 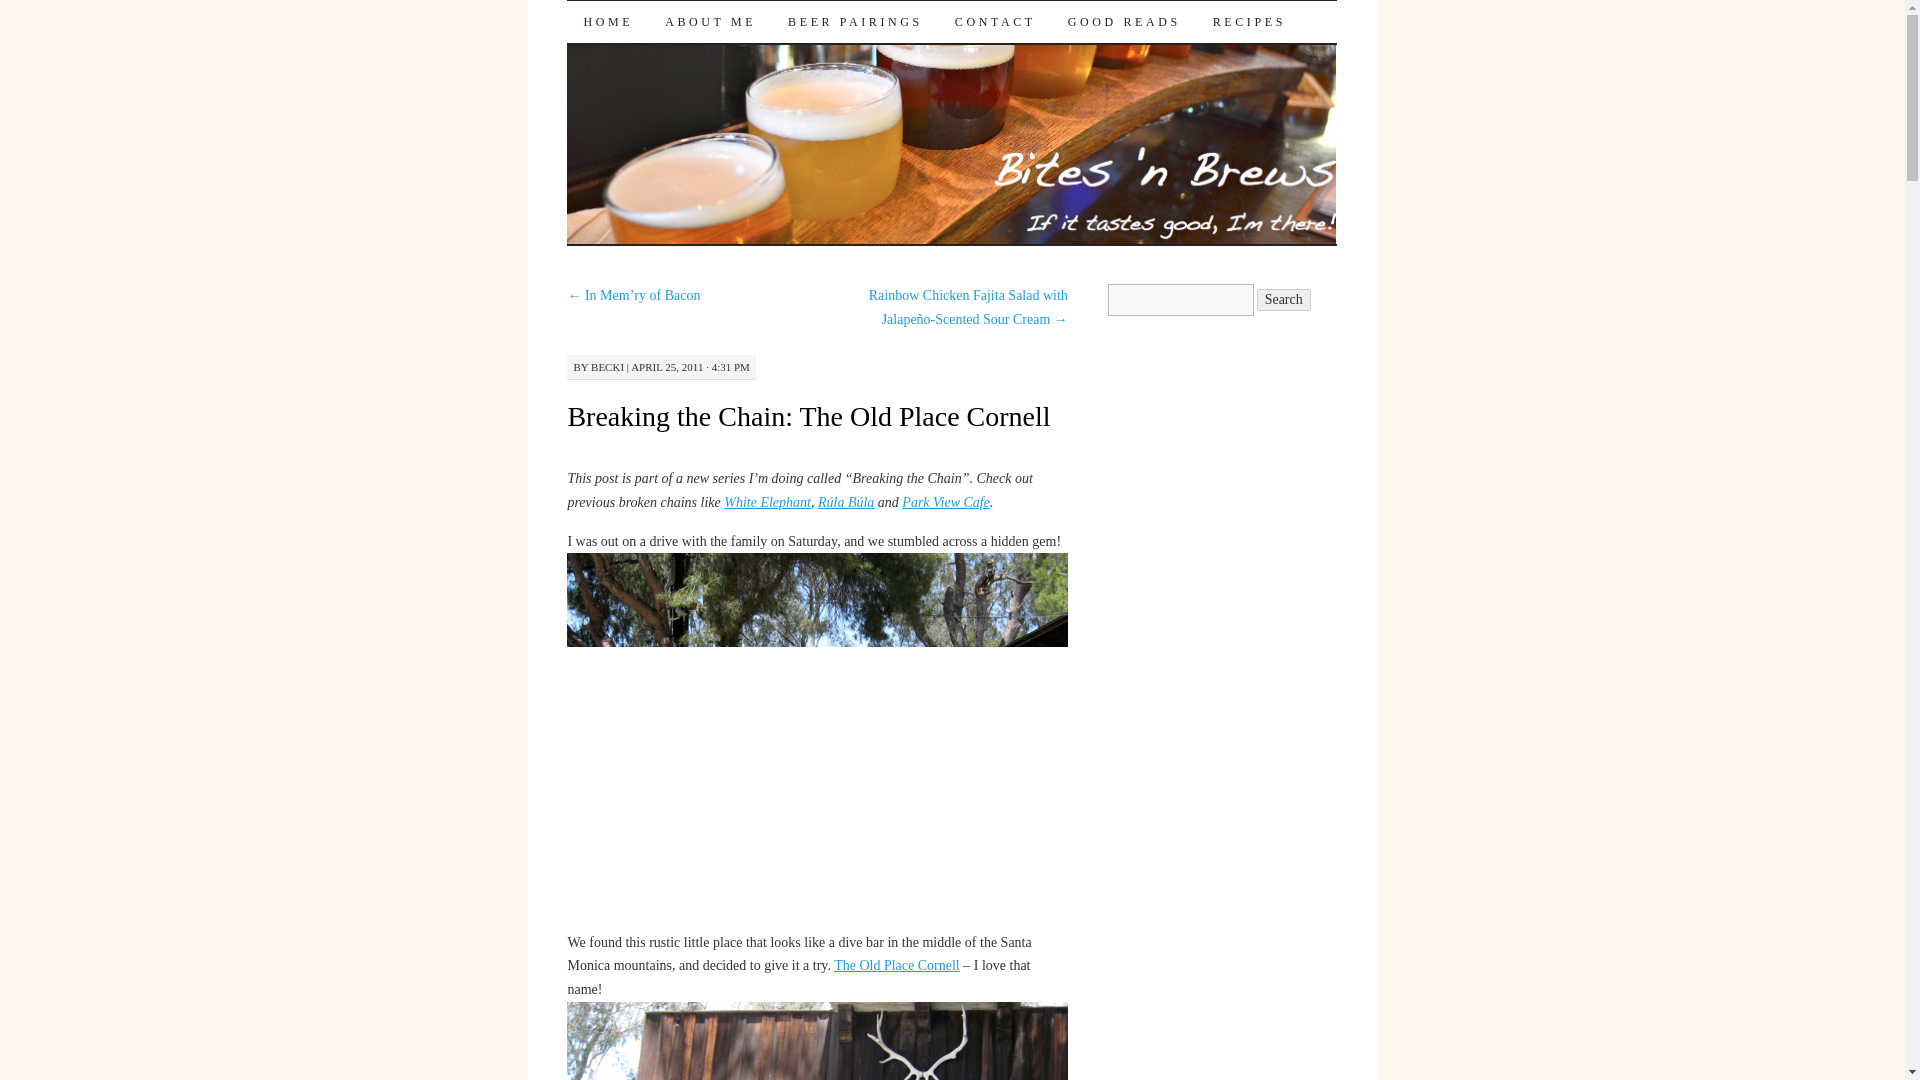 I want to click on Bites 'n Brews, so click(x=688, y=35).